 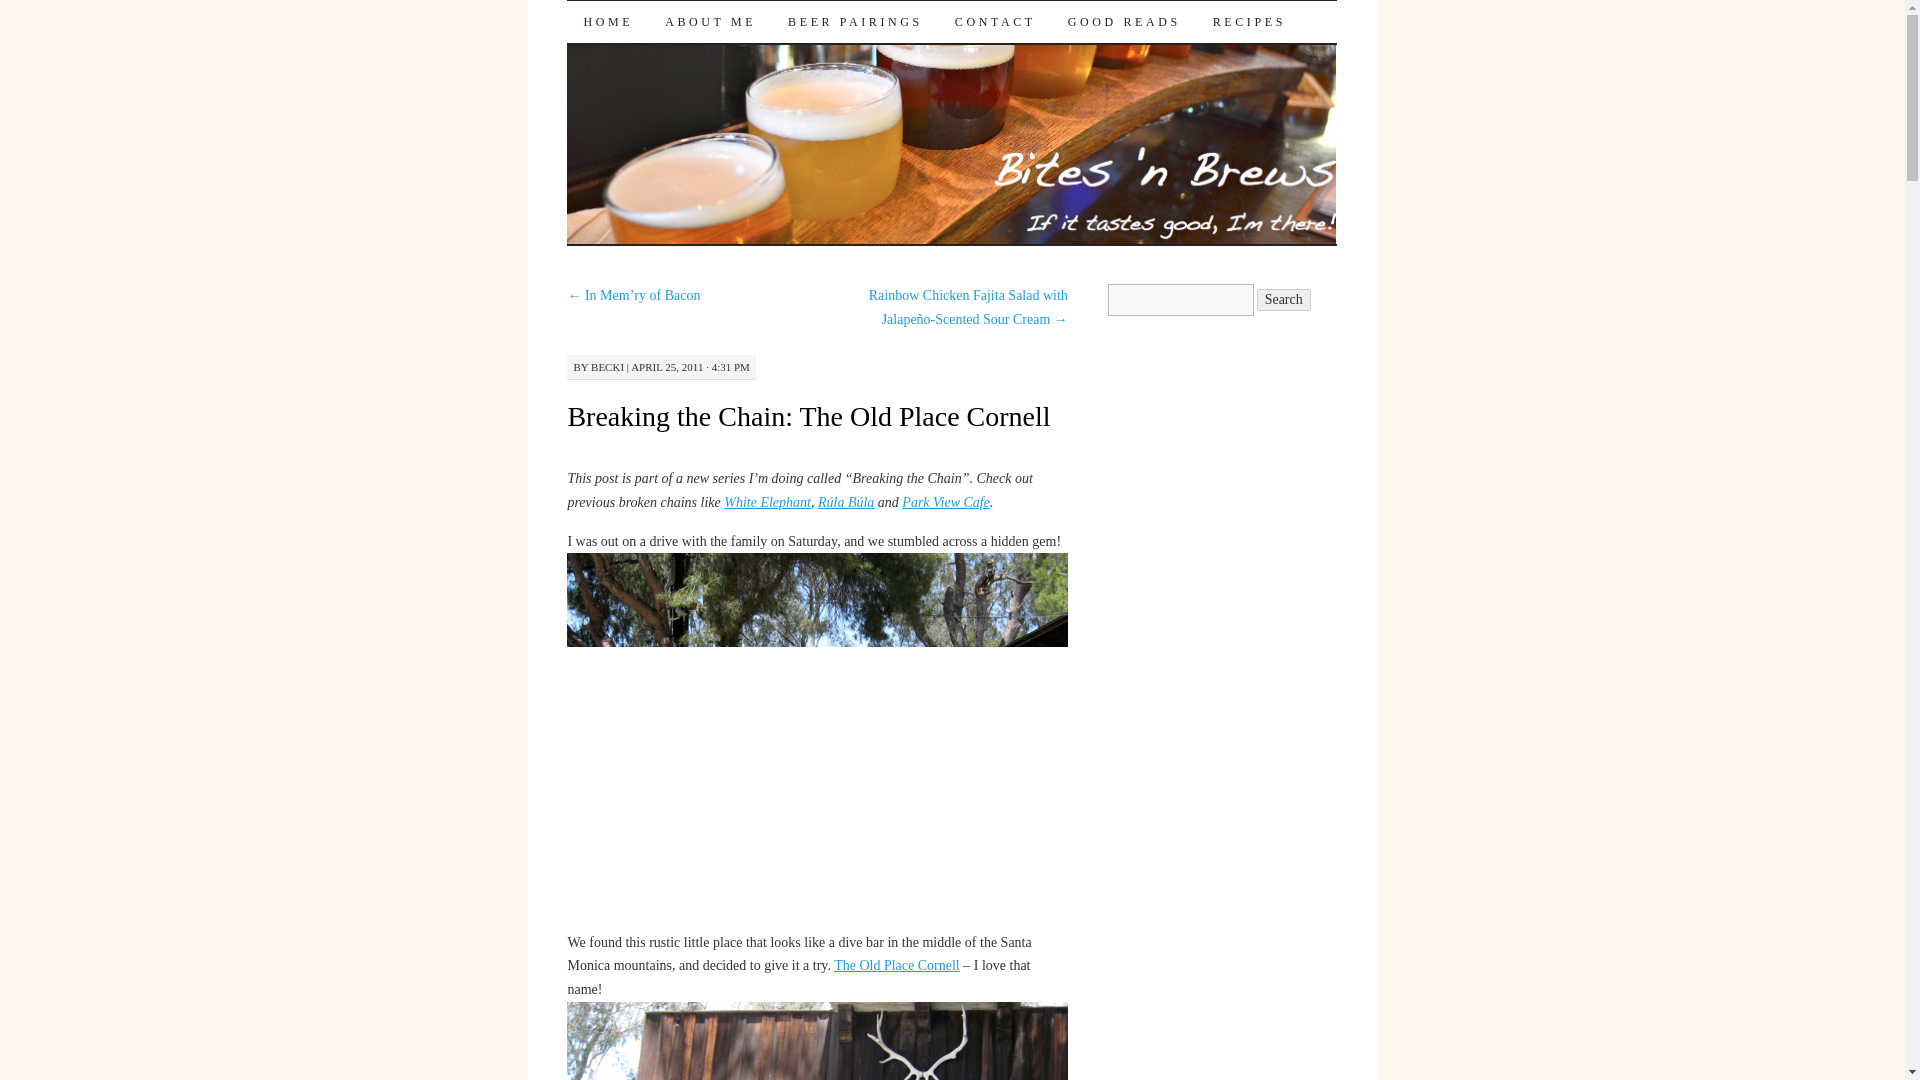 I want to click on Bites 'n Brews, so click(x=688, y=35).